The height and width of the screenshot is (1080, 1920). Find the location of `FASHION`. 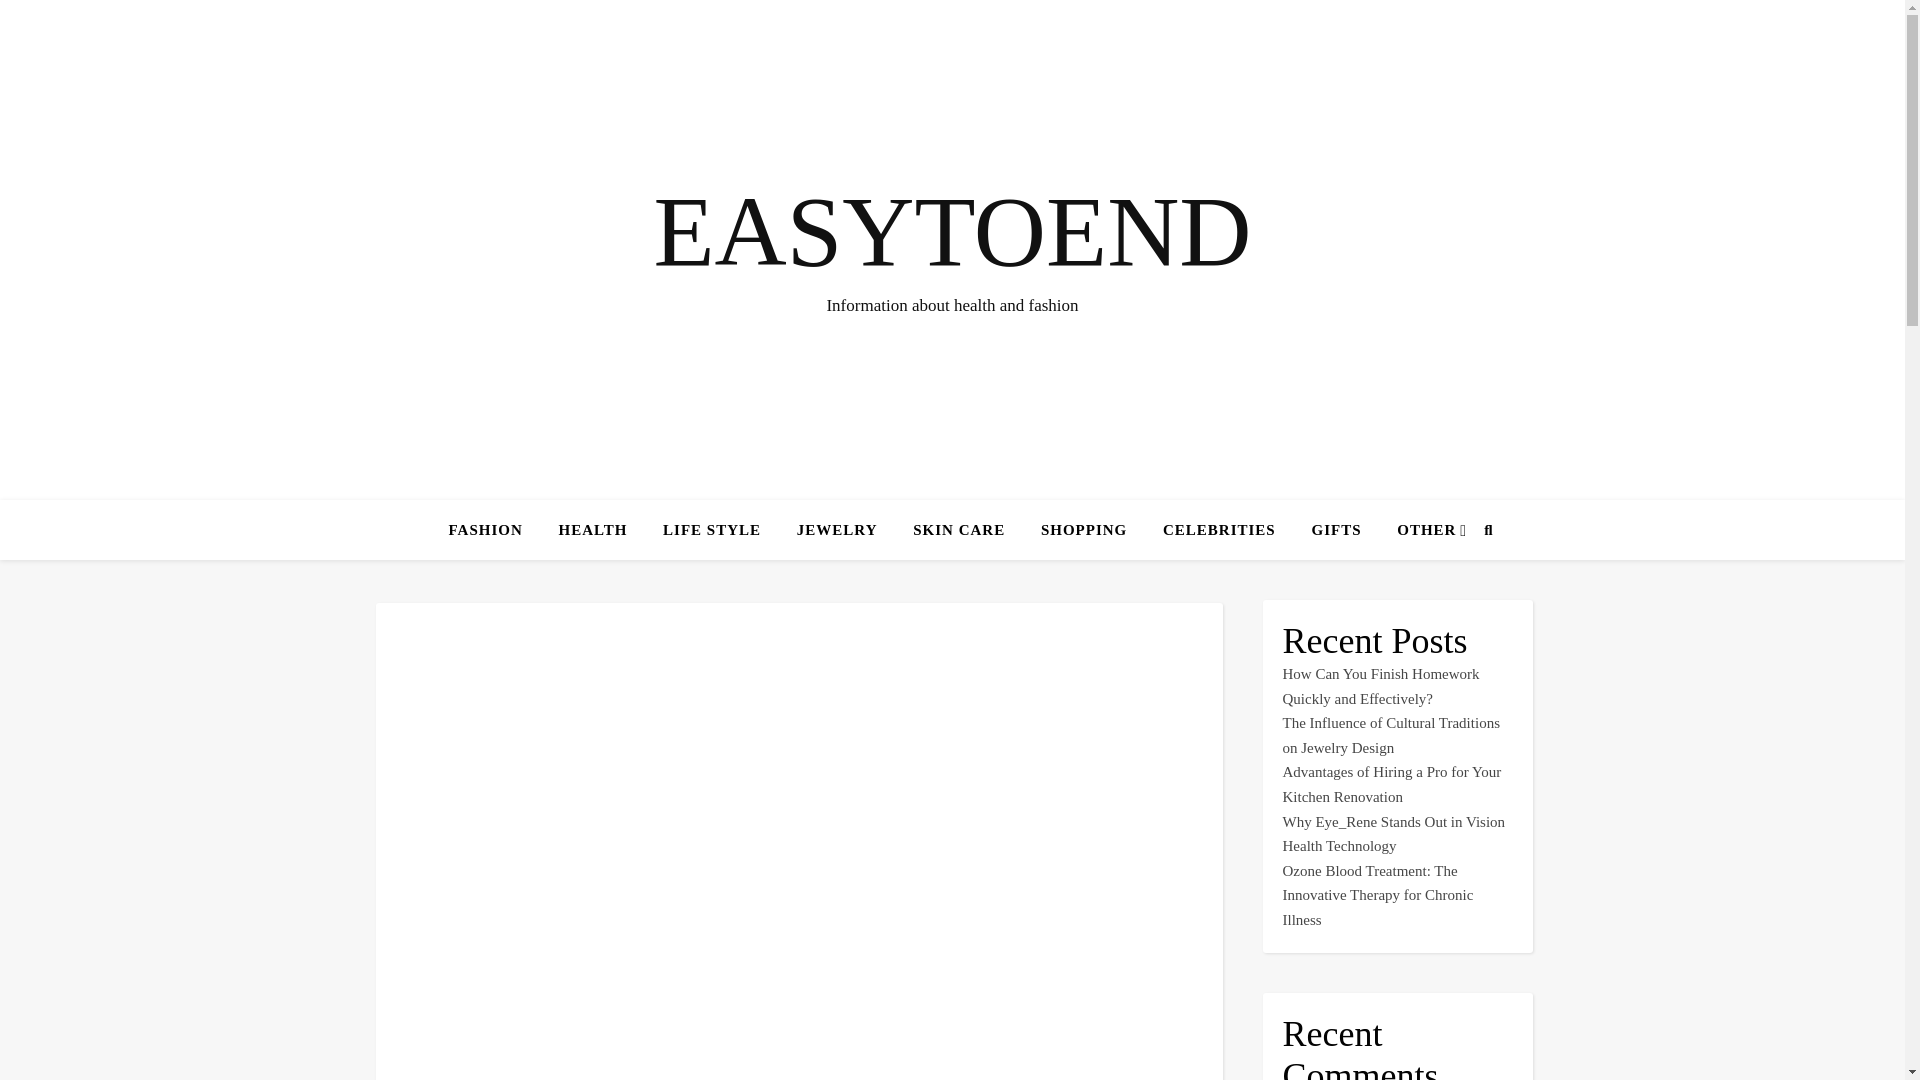

FASHION is located at coordinates (494, 530).